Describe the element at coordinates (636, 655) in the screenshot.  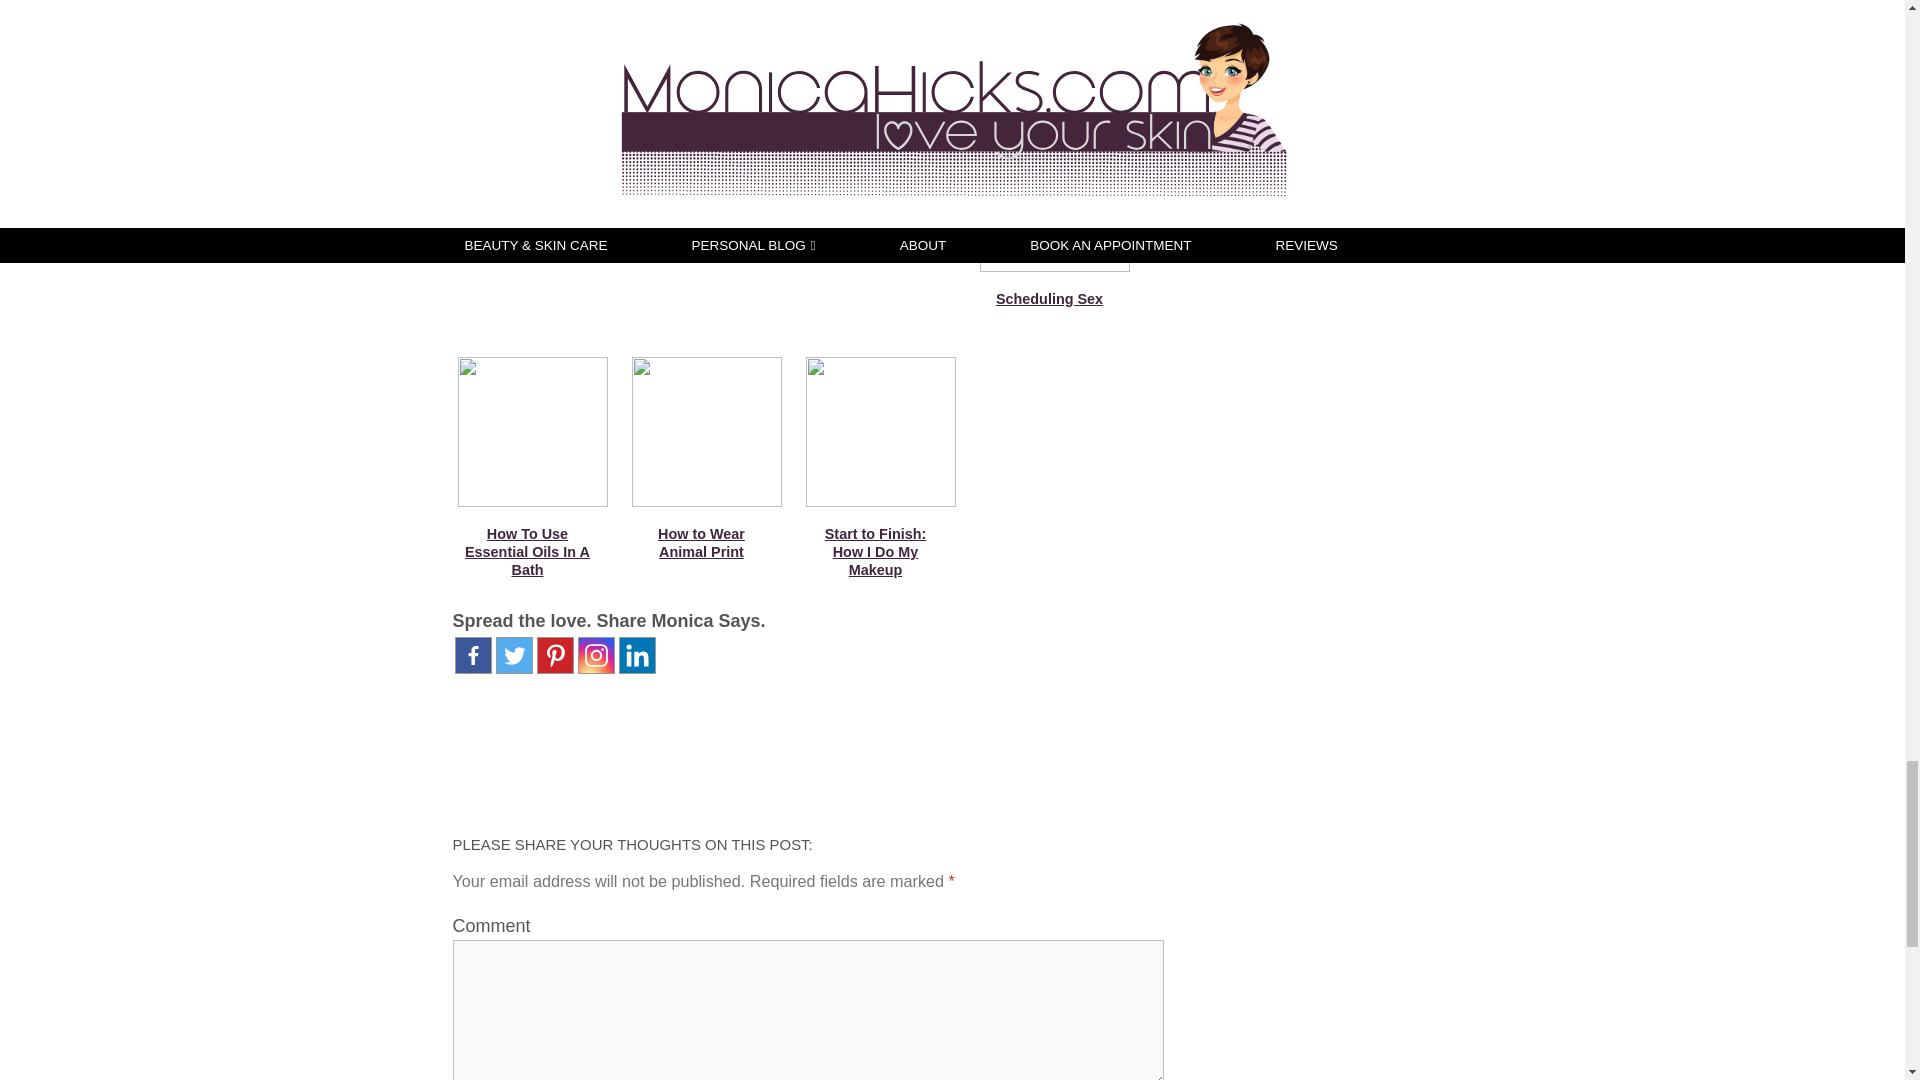
I see `LinkedIn` at that location.